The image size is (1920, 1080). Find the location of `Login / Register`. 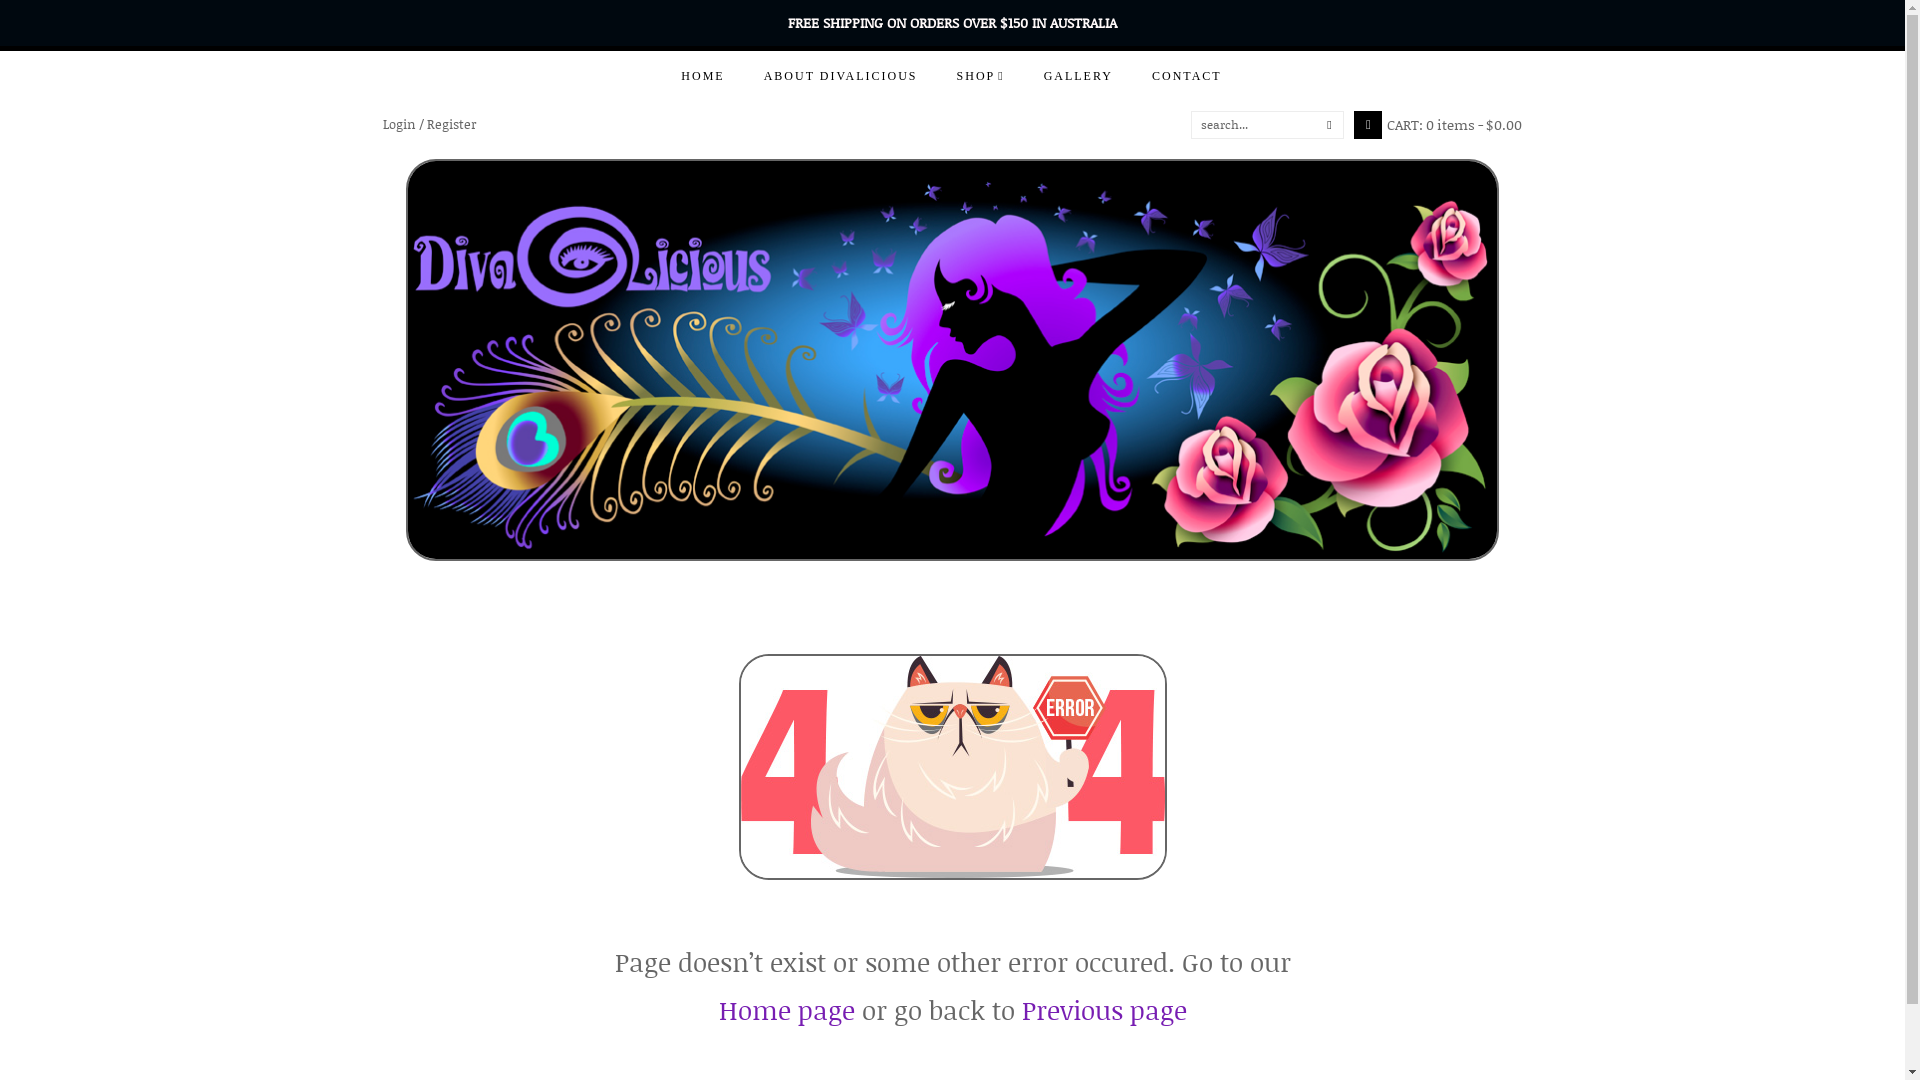

Login / Register is located at coordinates (429, 125).